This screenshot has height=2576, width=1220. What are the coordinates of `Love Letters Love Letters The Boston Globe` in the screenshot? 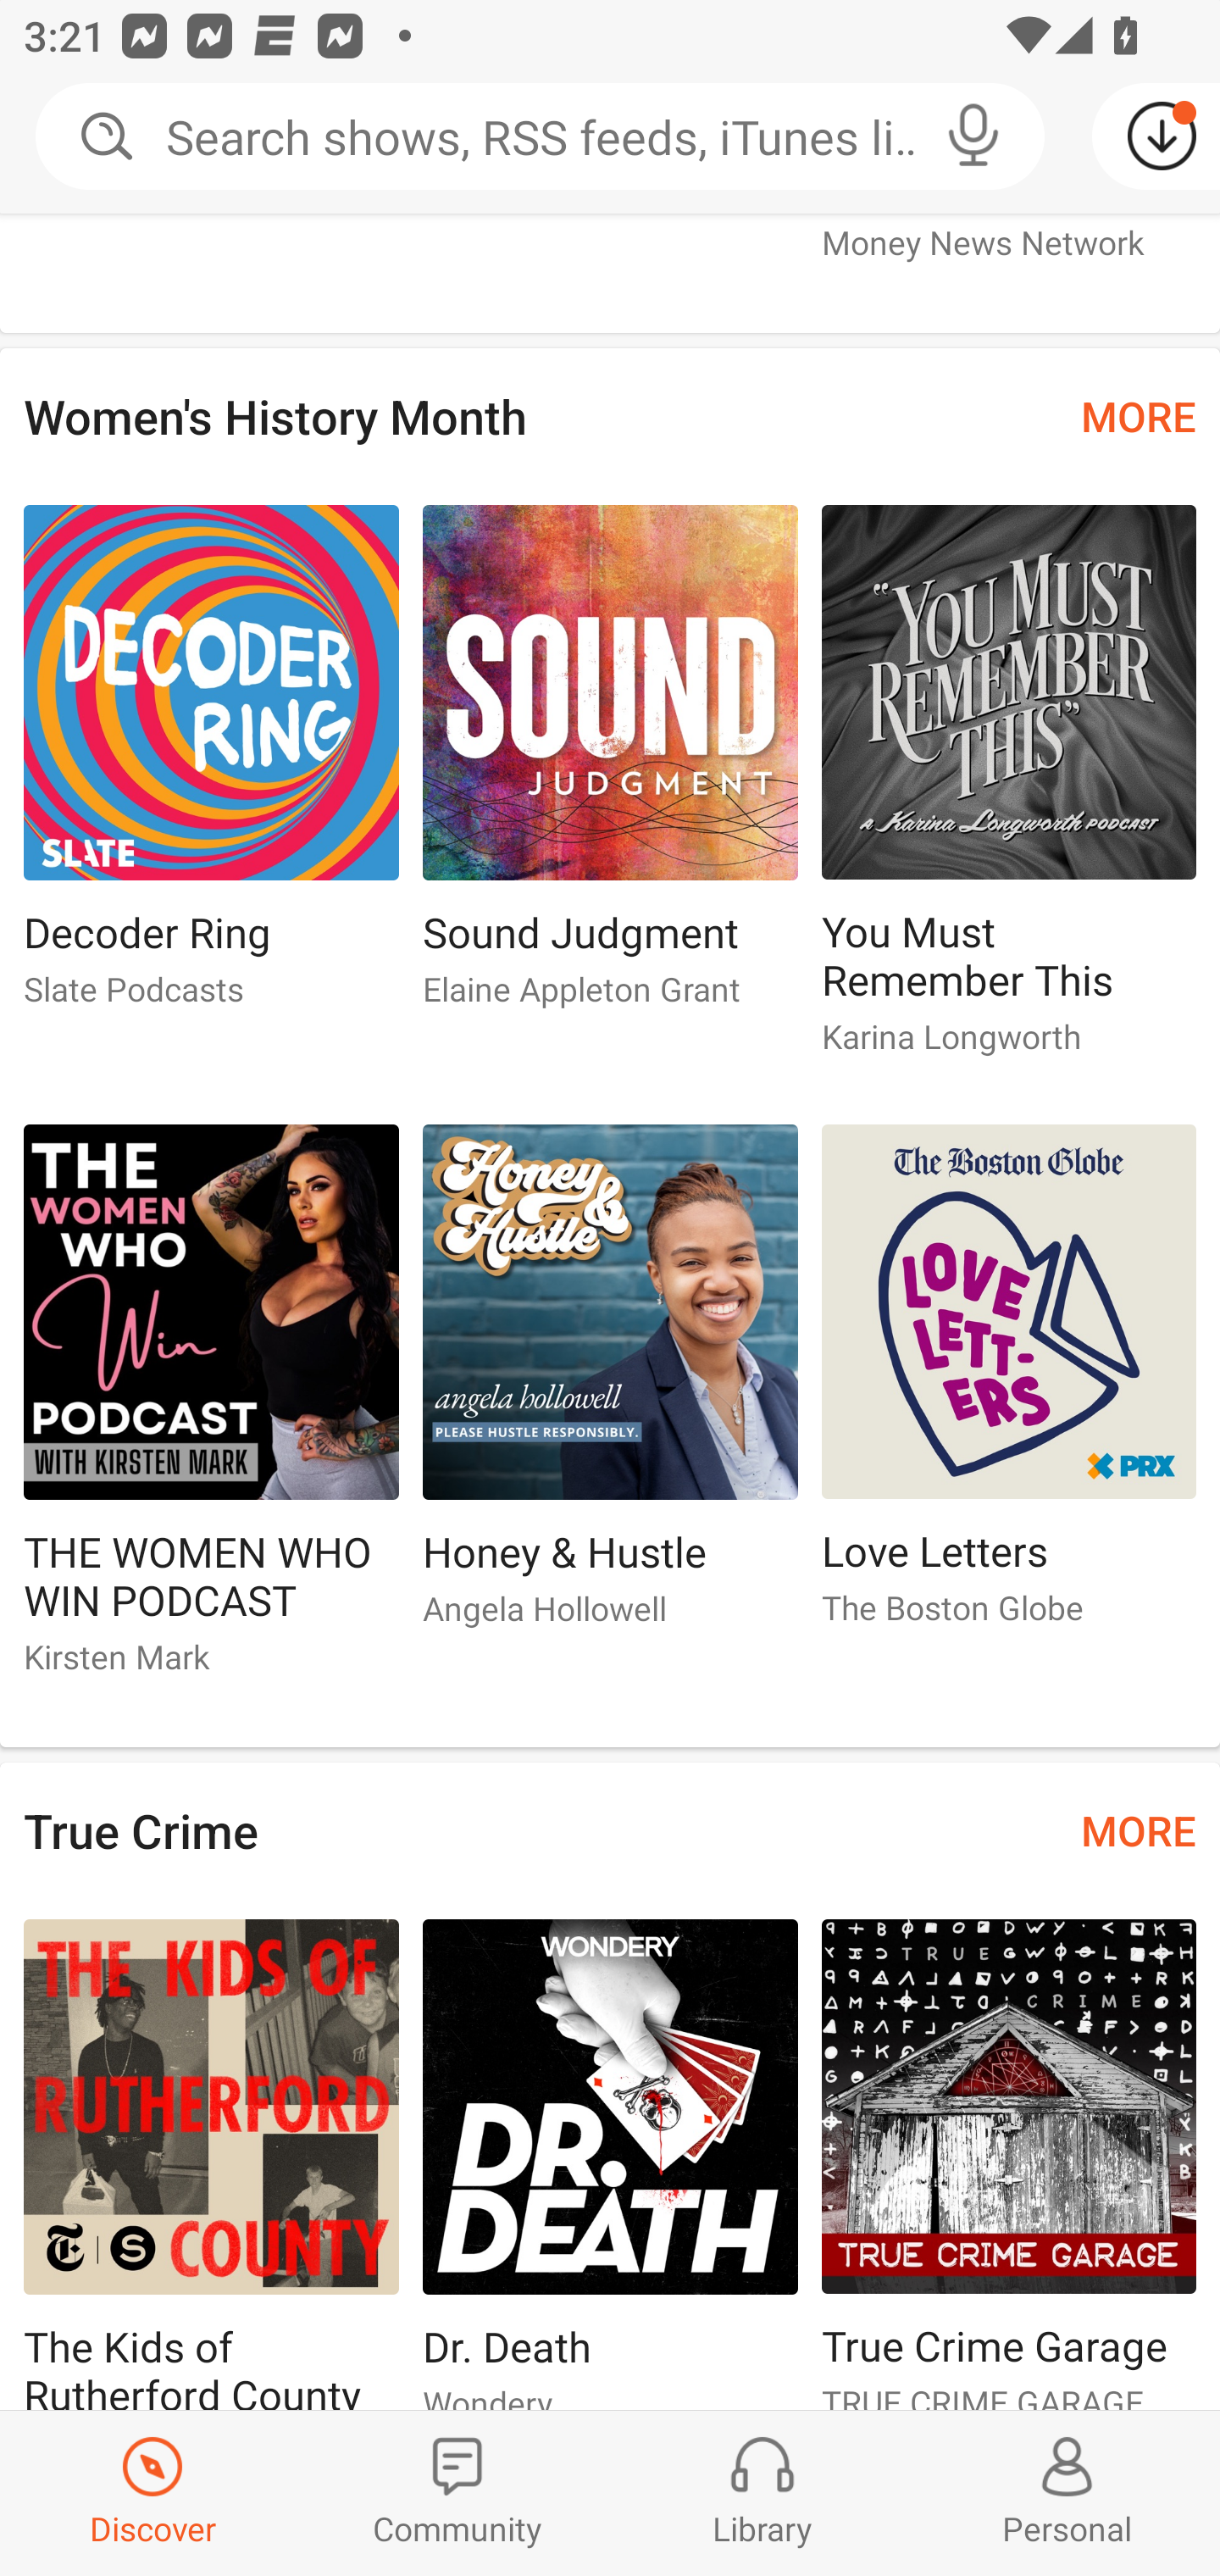 It's located at (1009, 1390).